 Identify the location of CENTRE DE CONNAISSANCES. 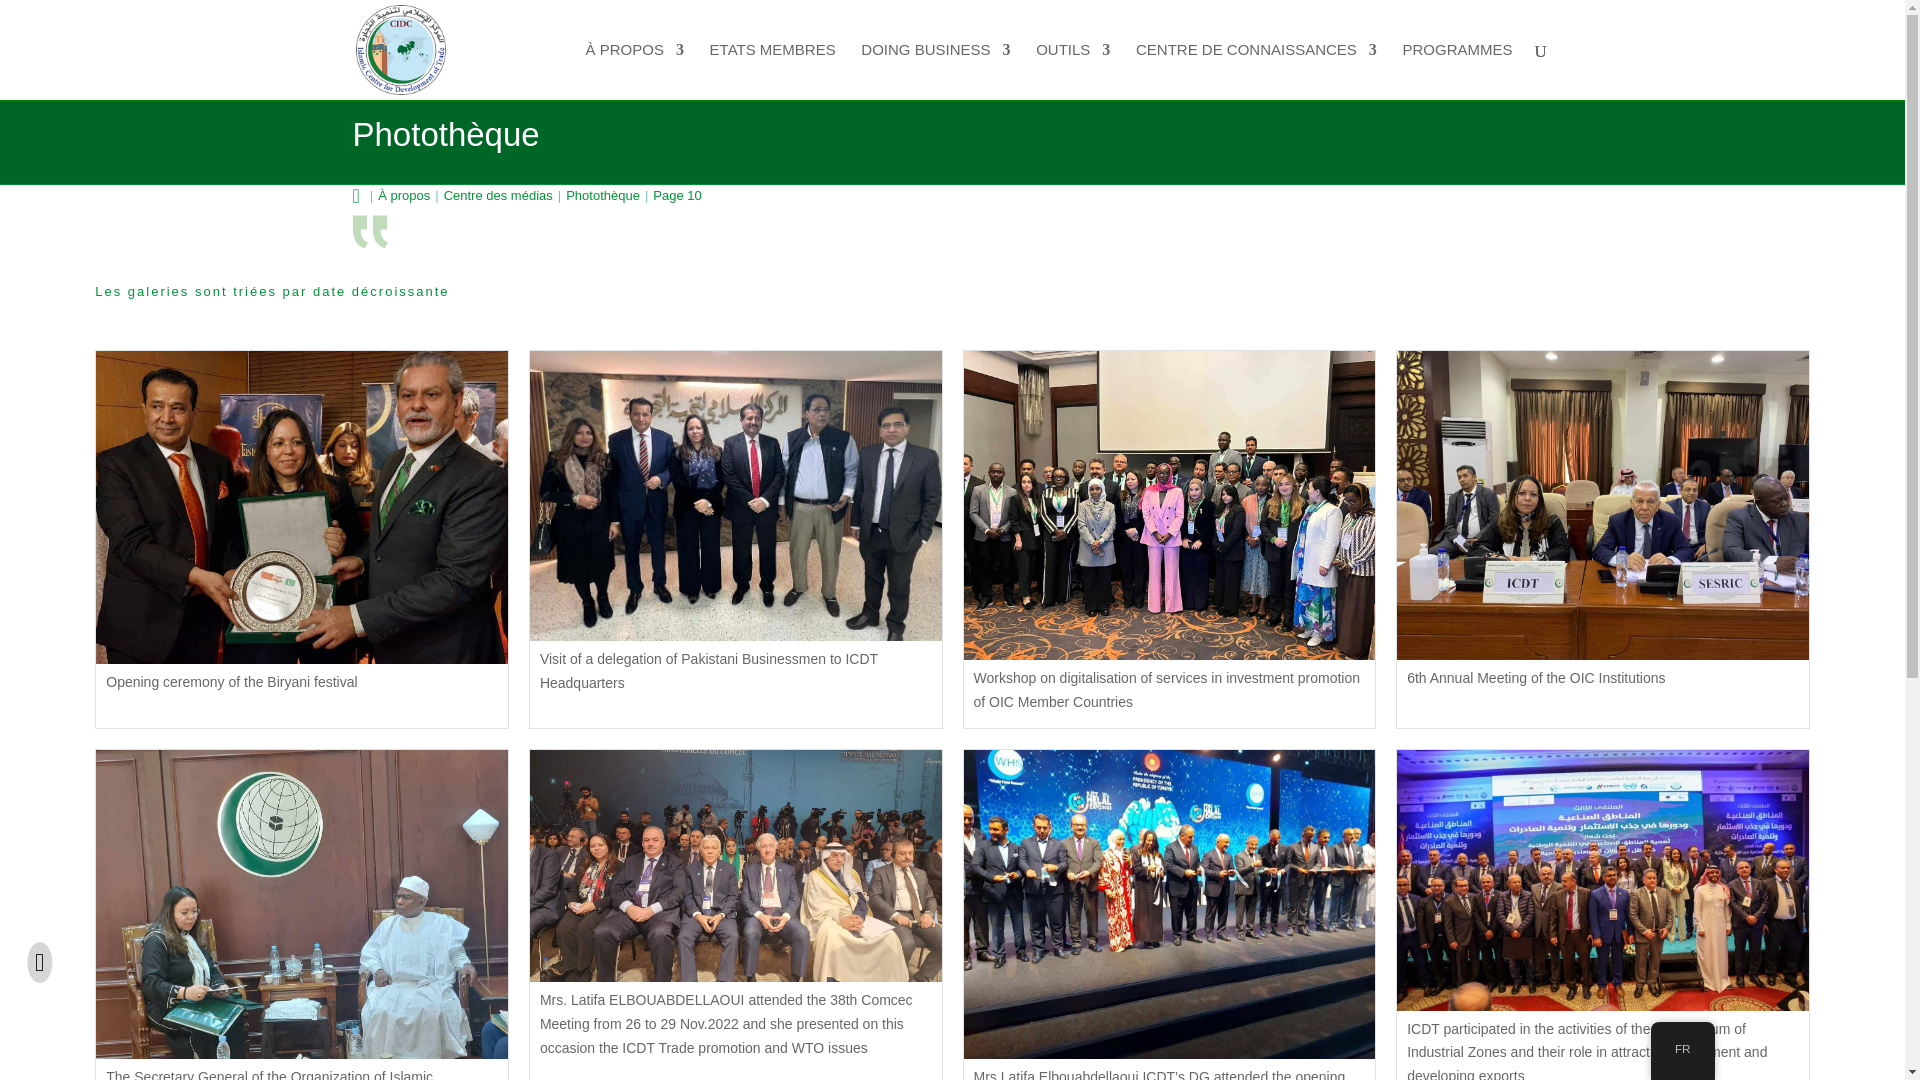
(1256, 72).